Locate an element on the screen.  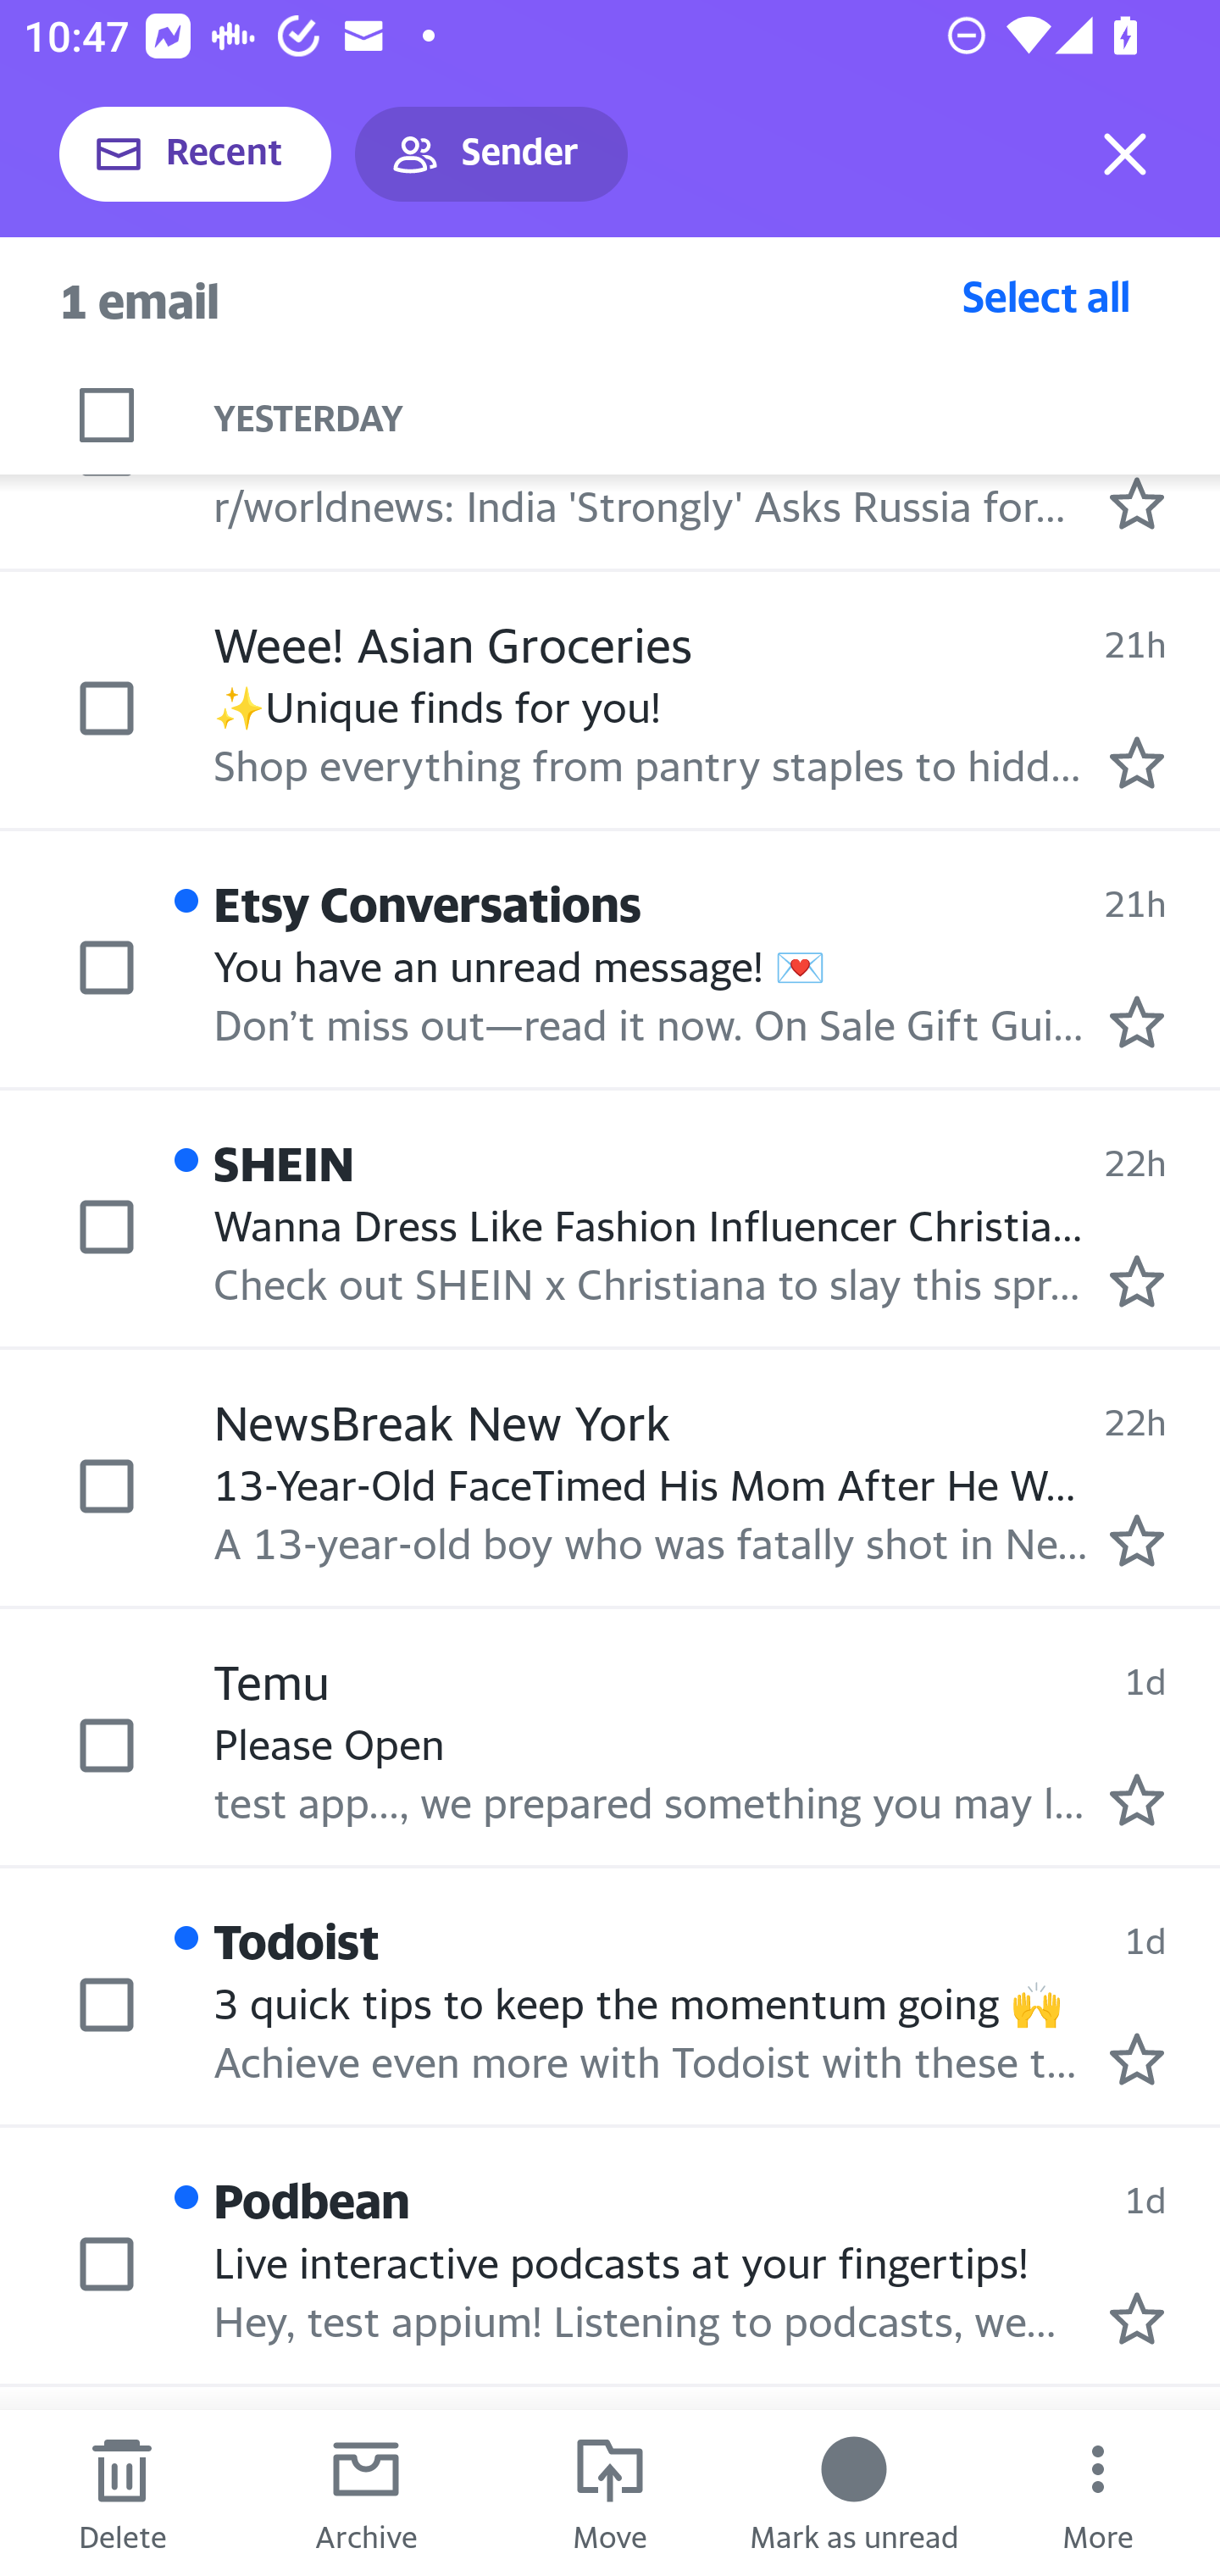
Mark as starred. is located at coordinates (1137, 1021).